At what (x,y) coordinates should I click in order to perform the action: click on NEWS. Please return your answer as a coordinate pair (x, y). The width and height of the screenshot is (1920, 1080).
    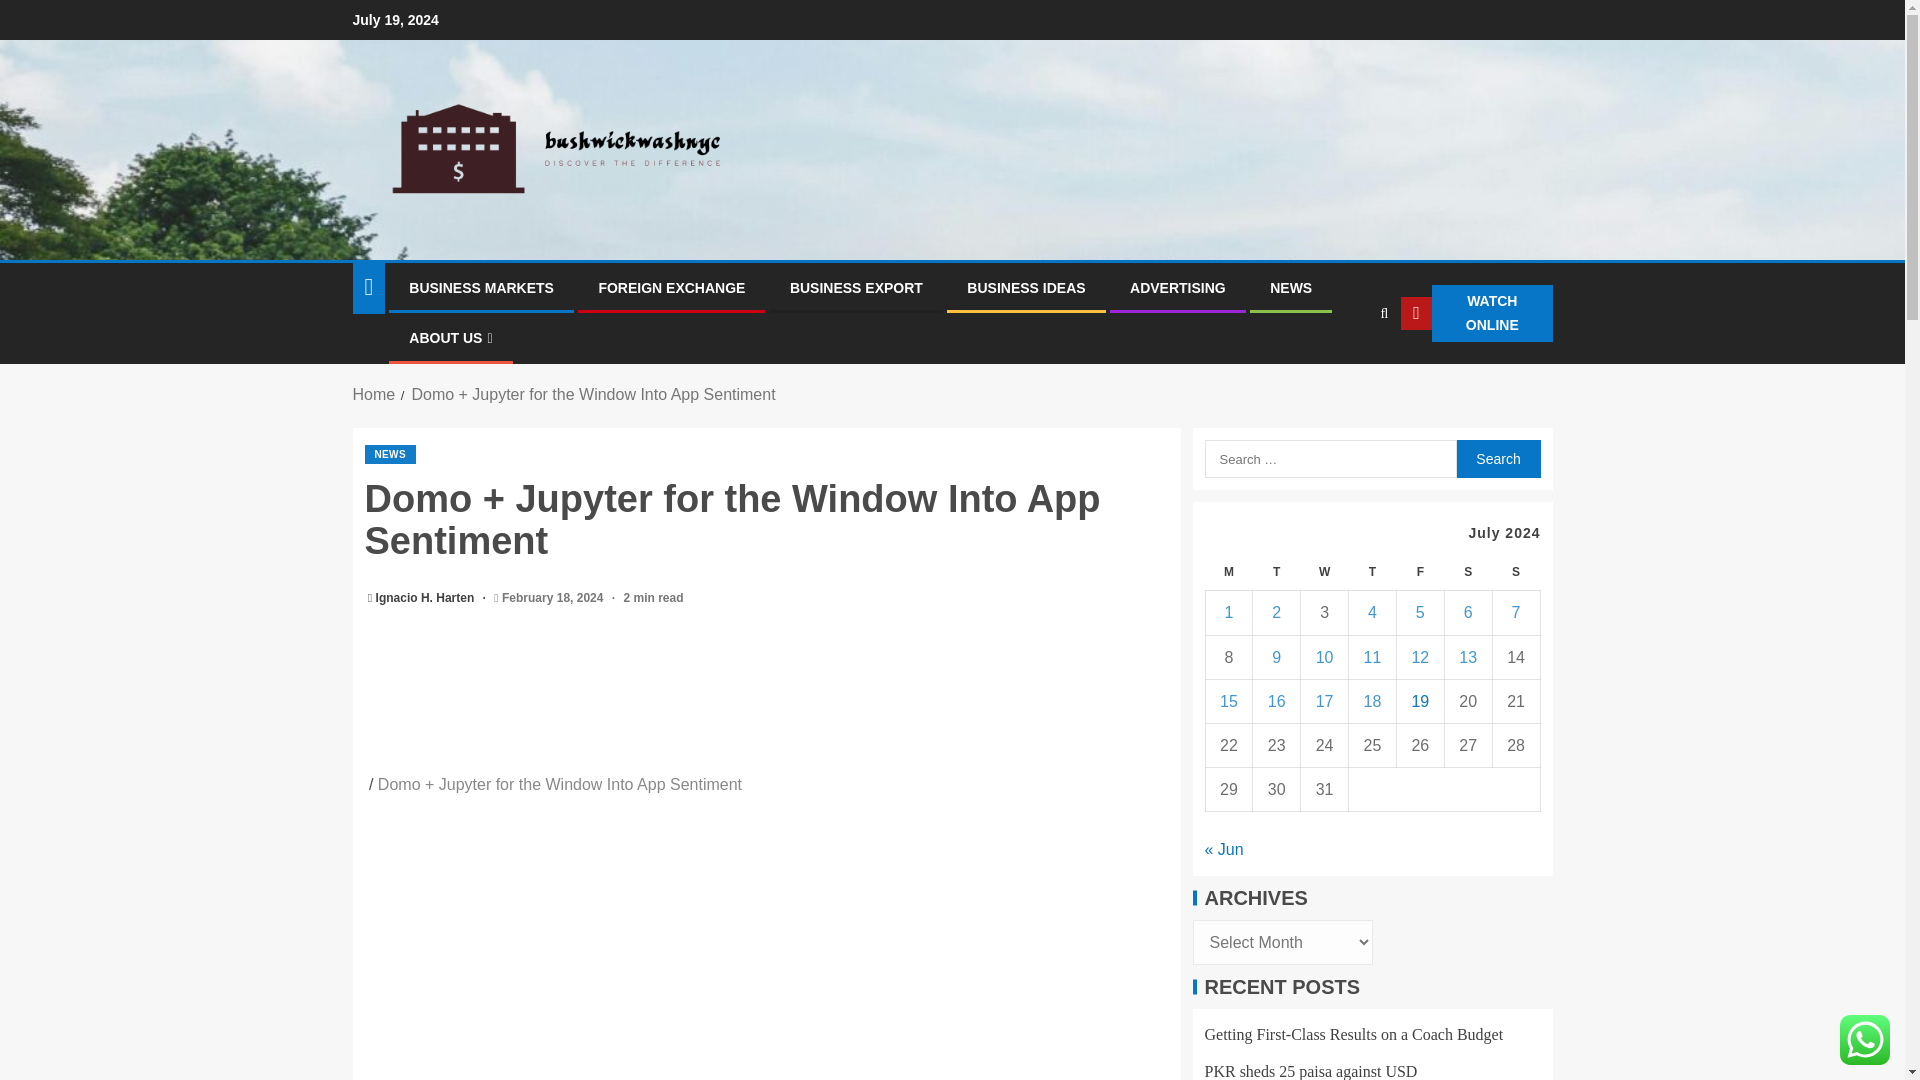
    Looking at the image, I should click on (389, 454).